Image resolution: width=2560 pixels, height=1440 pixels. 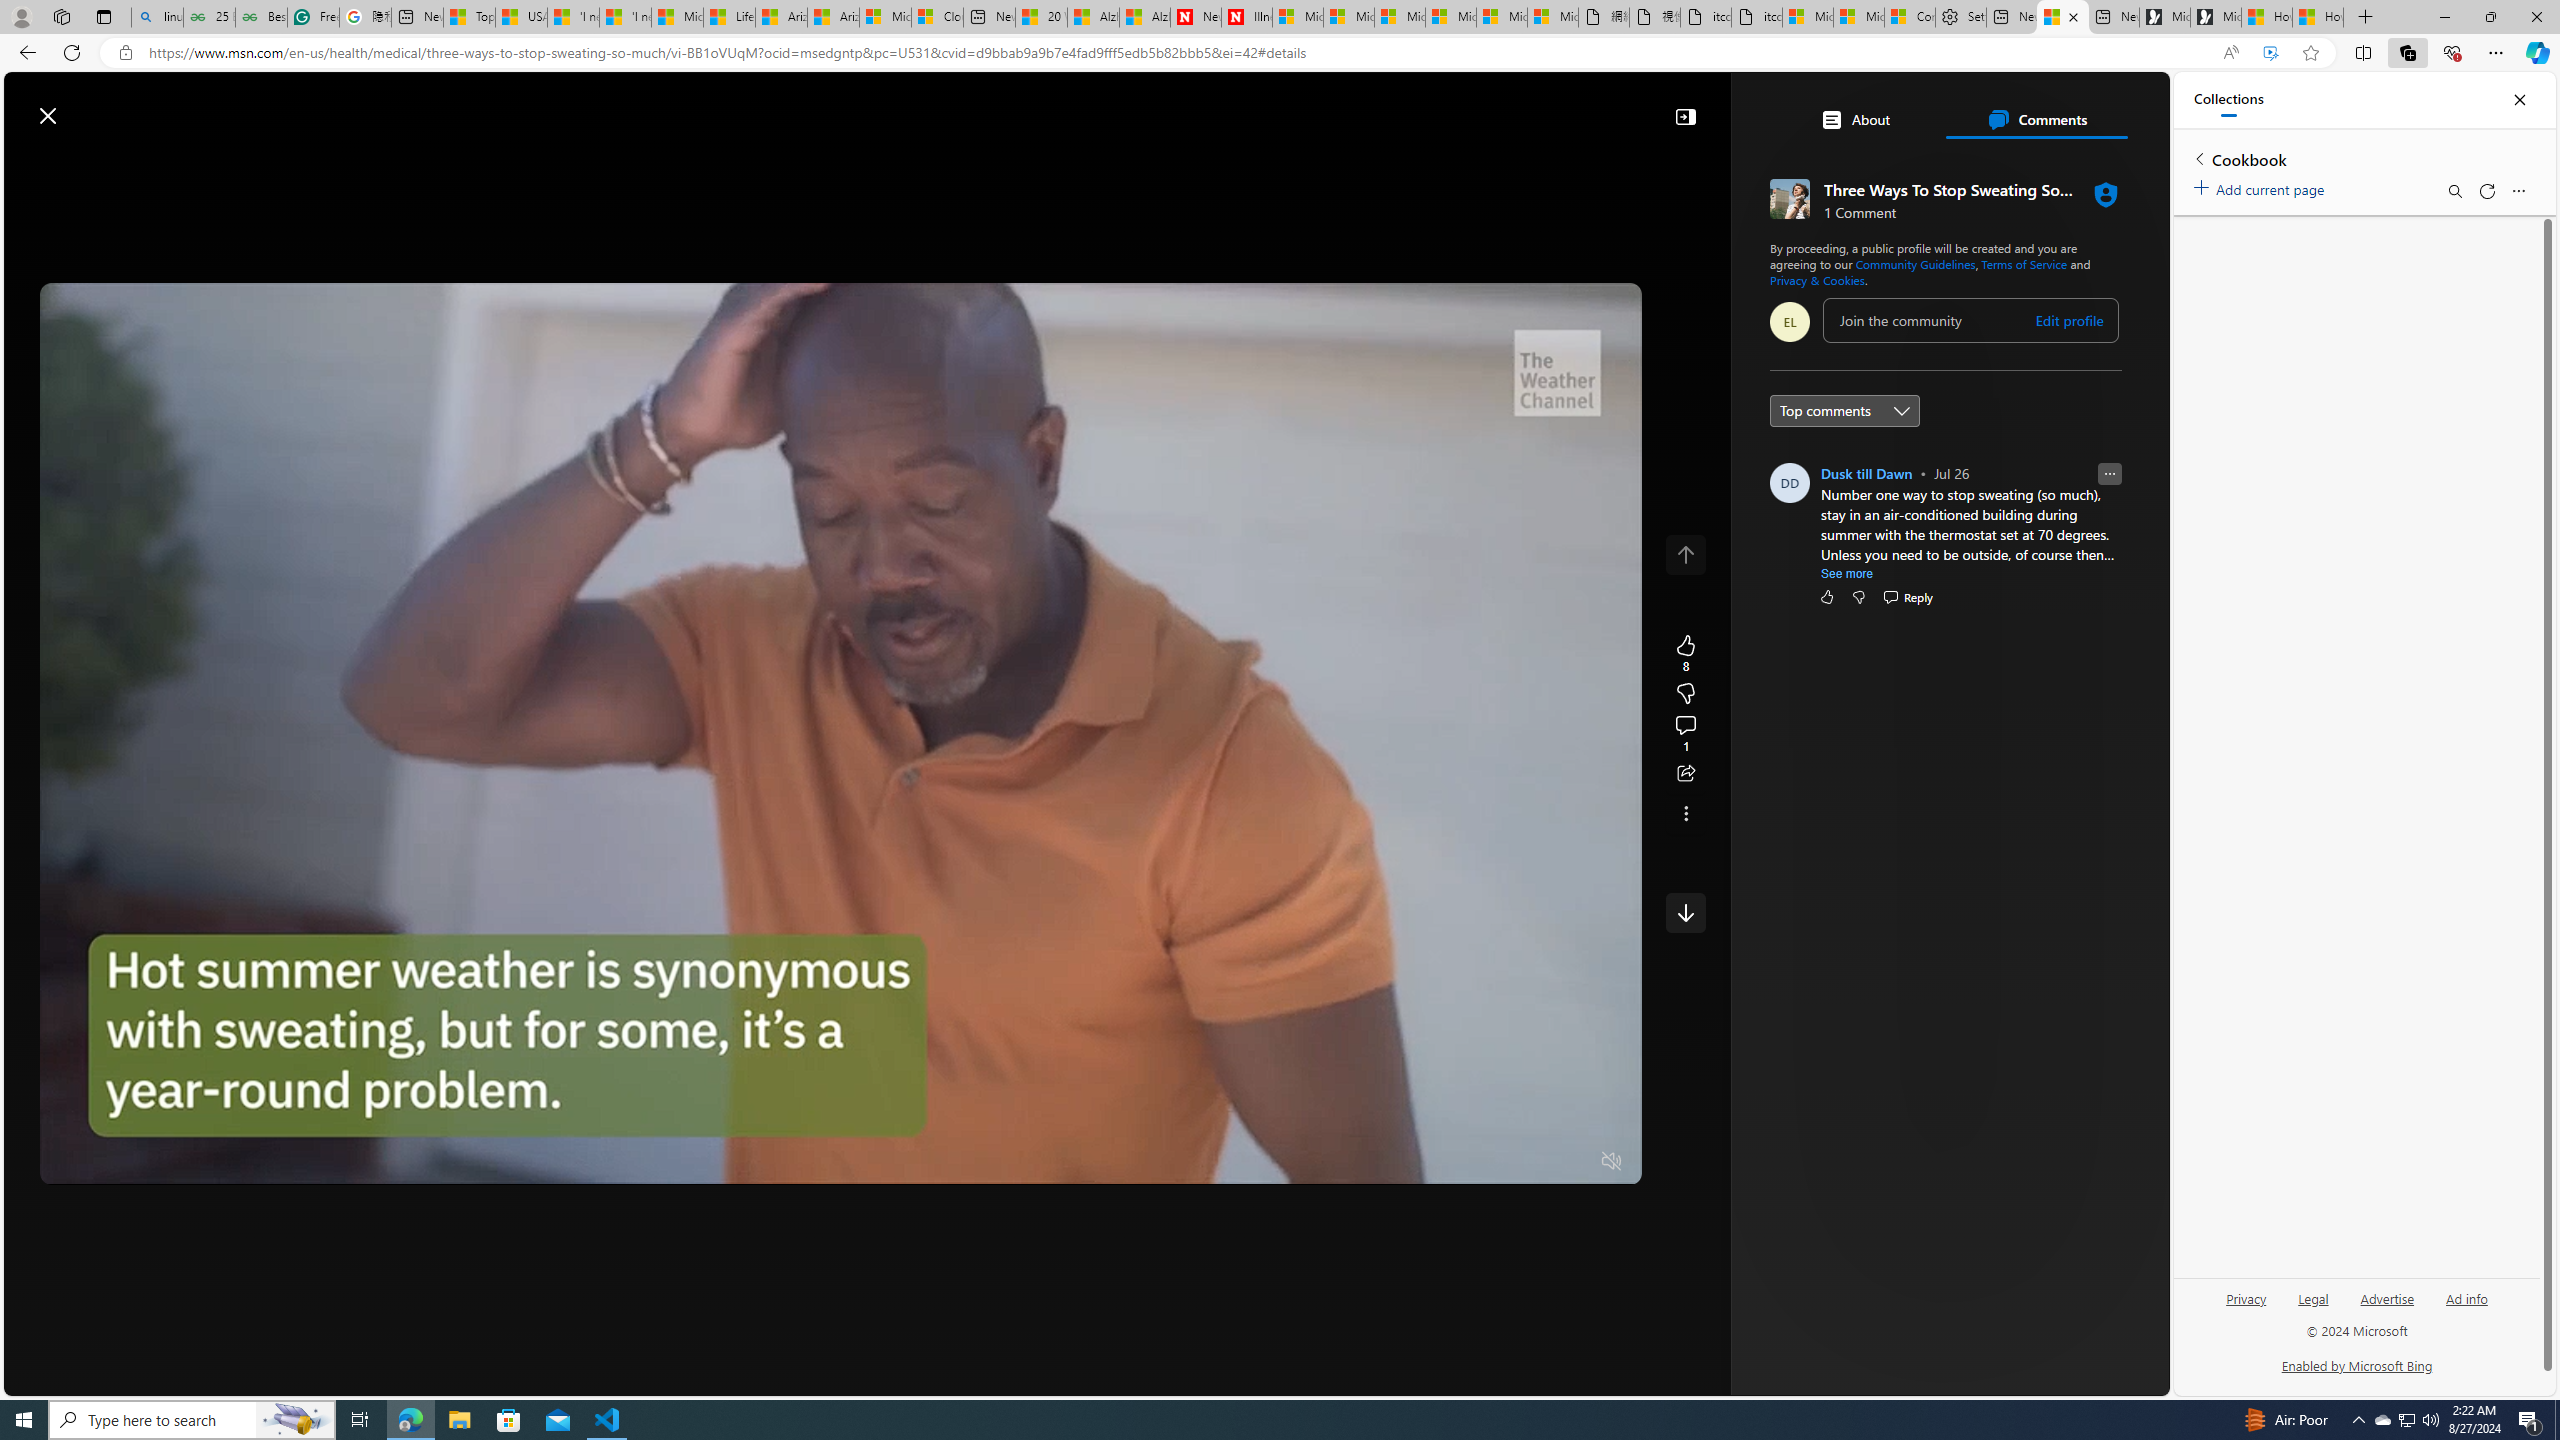 I want to click on Reply Reply Comment, so click(x=1906, y=596).